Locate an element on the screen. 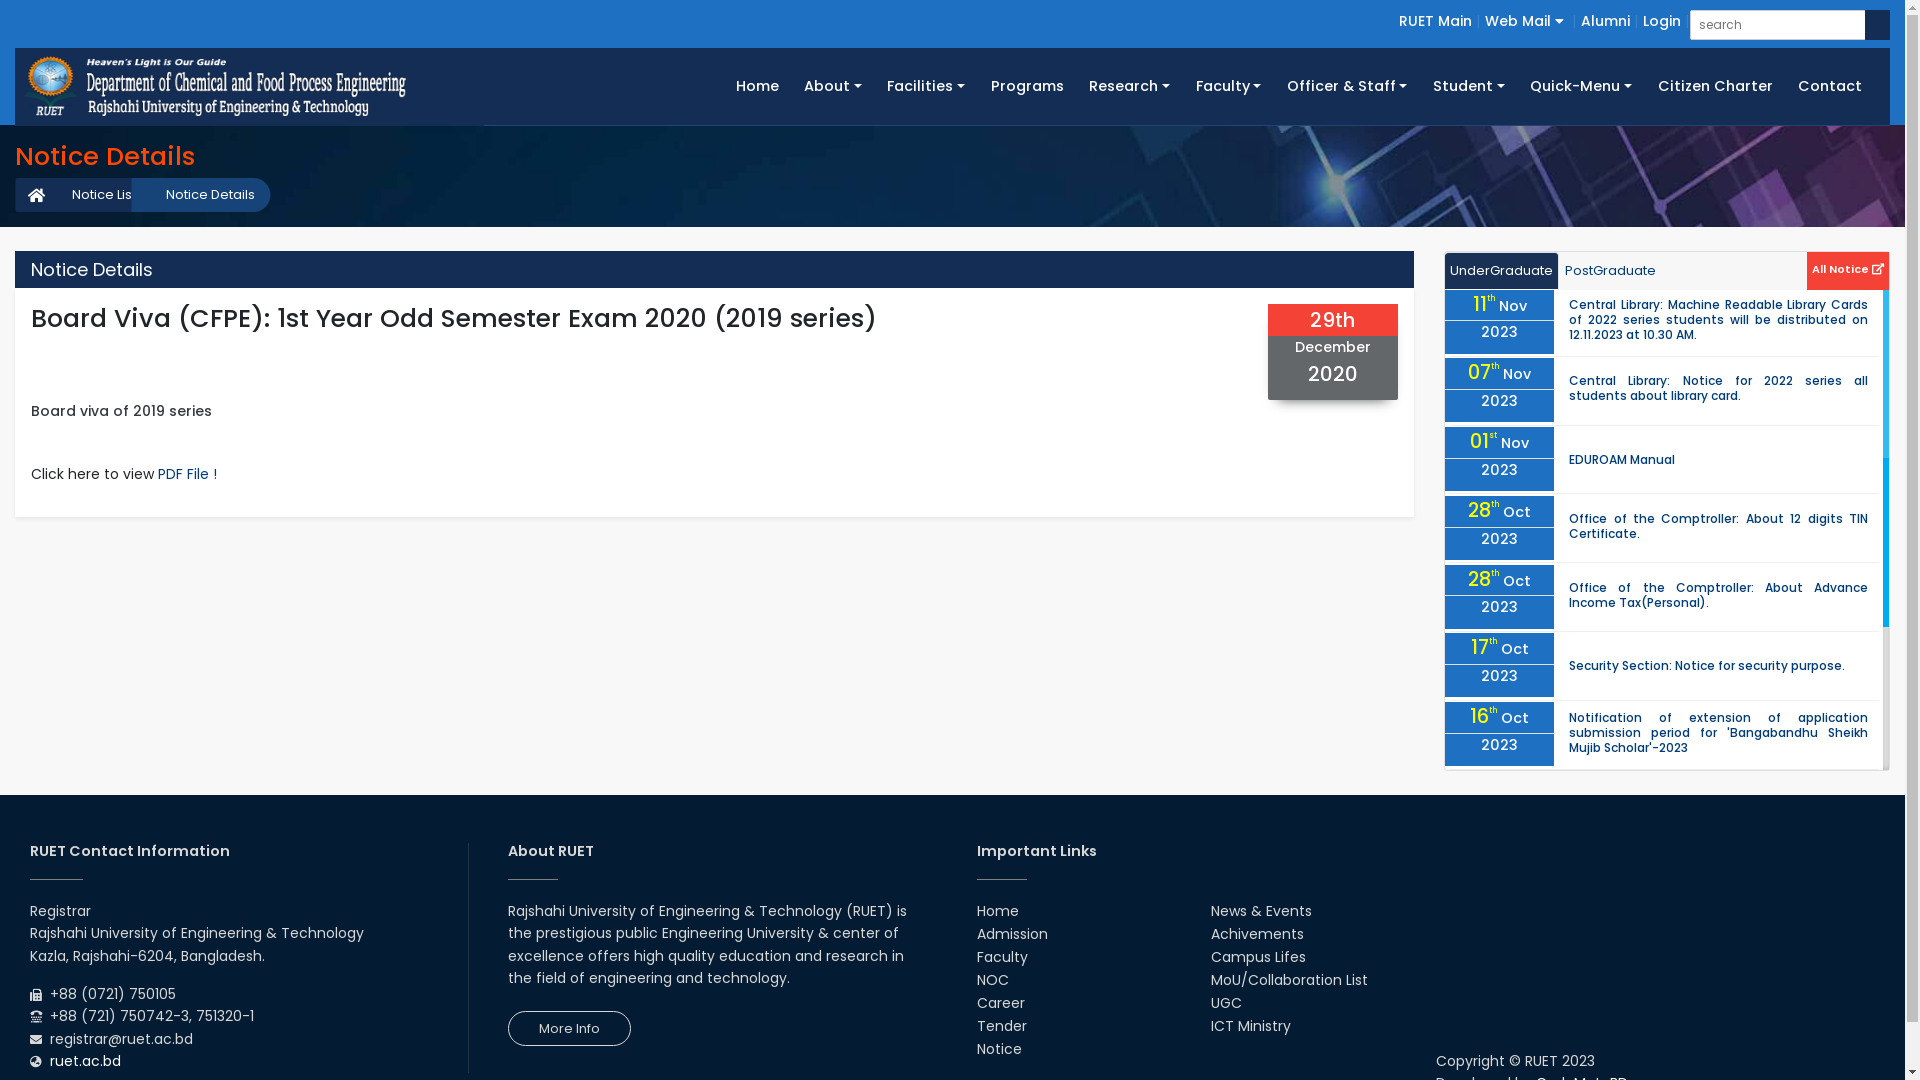  Programs on "The Sheikh Russel Day-2023" is located at coordinates (1701, 802).